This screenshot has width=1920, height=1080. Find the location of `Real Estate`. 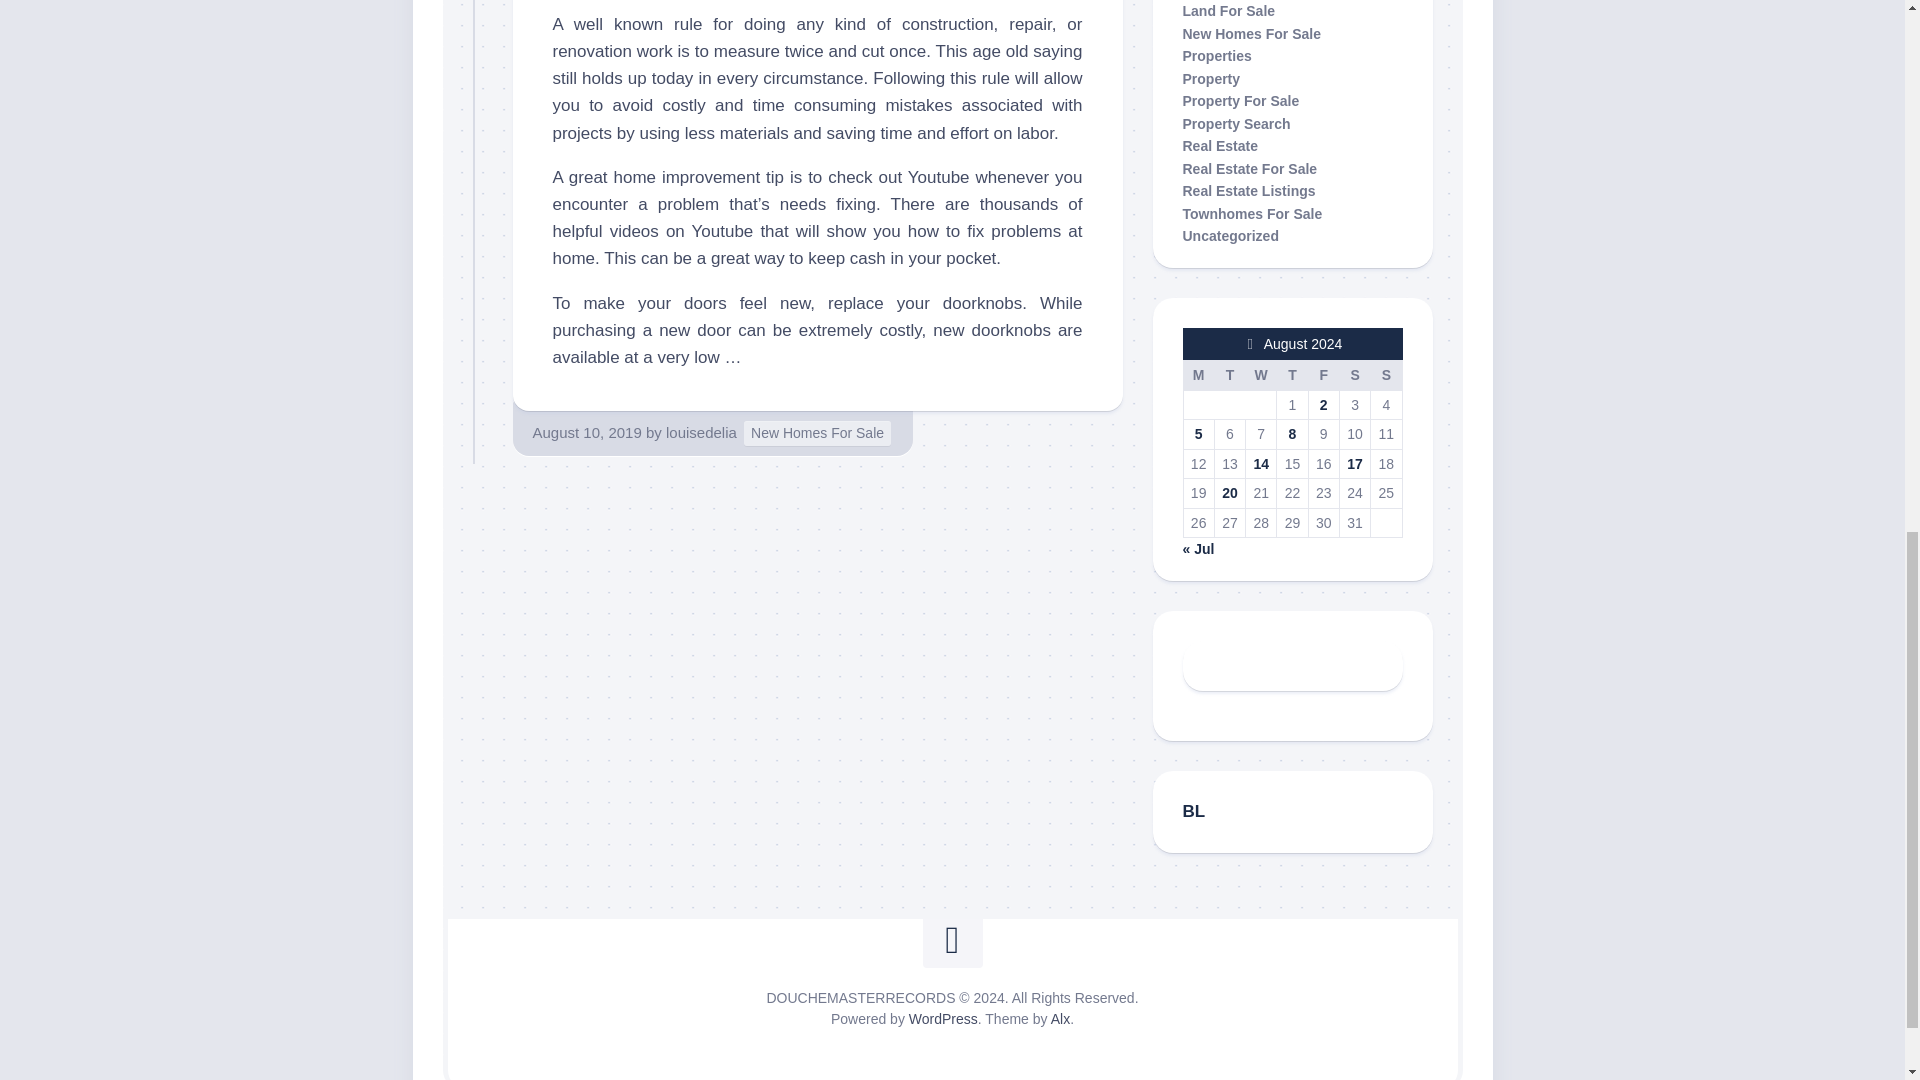

Real Estate is located at coordinates (1220, 146).